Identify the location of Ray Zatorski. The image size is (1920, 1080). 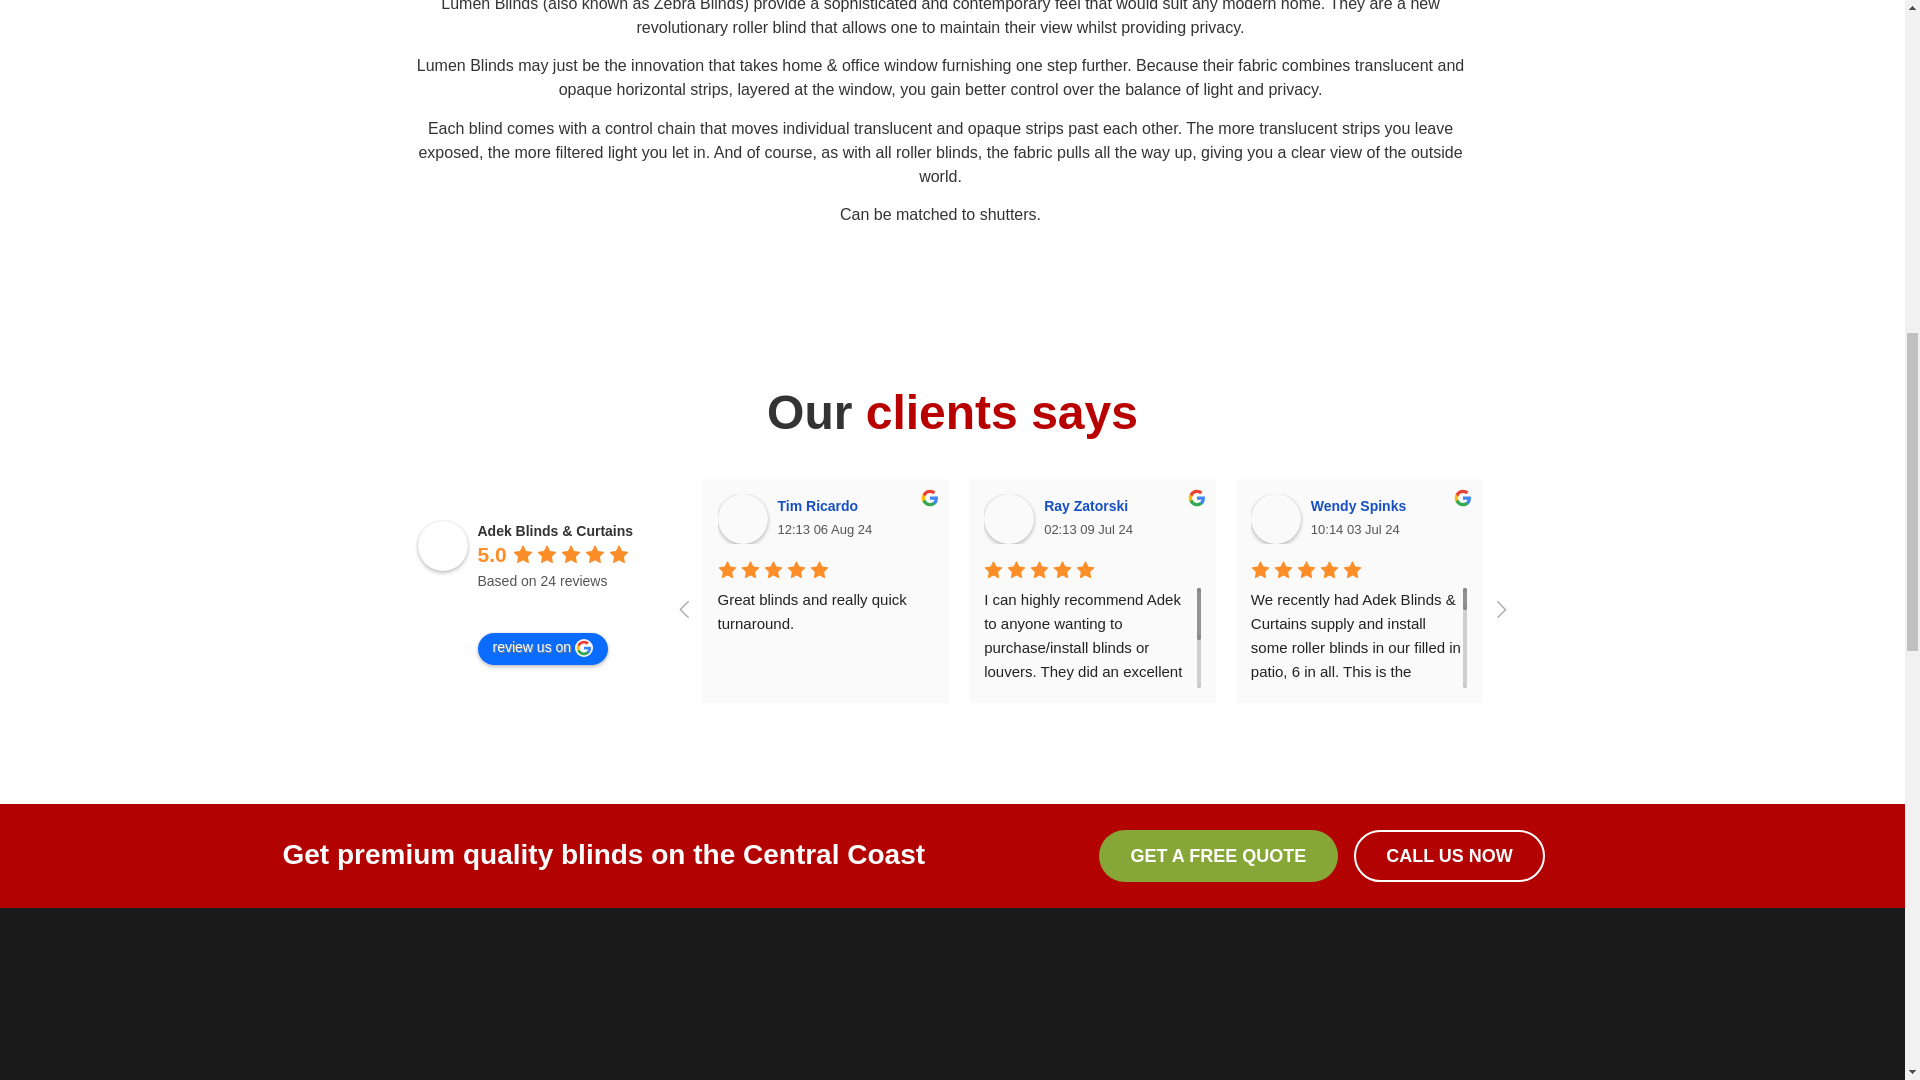
(1008, 518).